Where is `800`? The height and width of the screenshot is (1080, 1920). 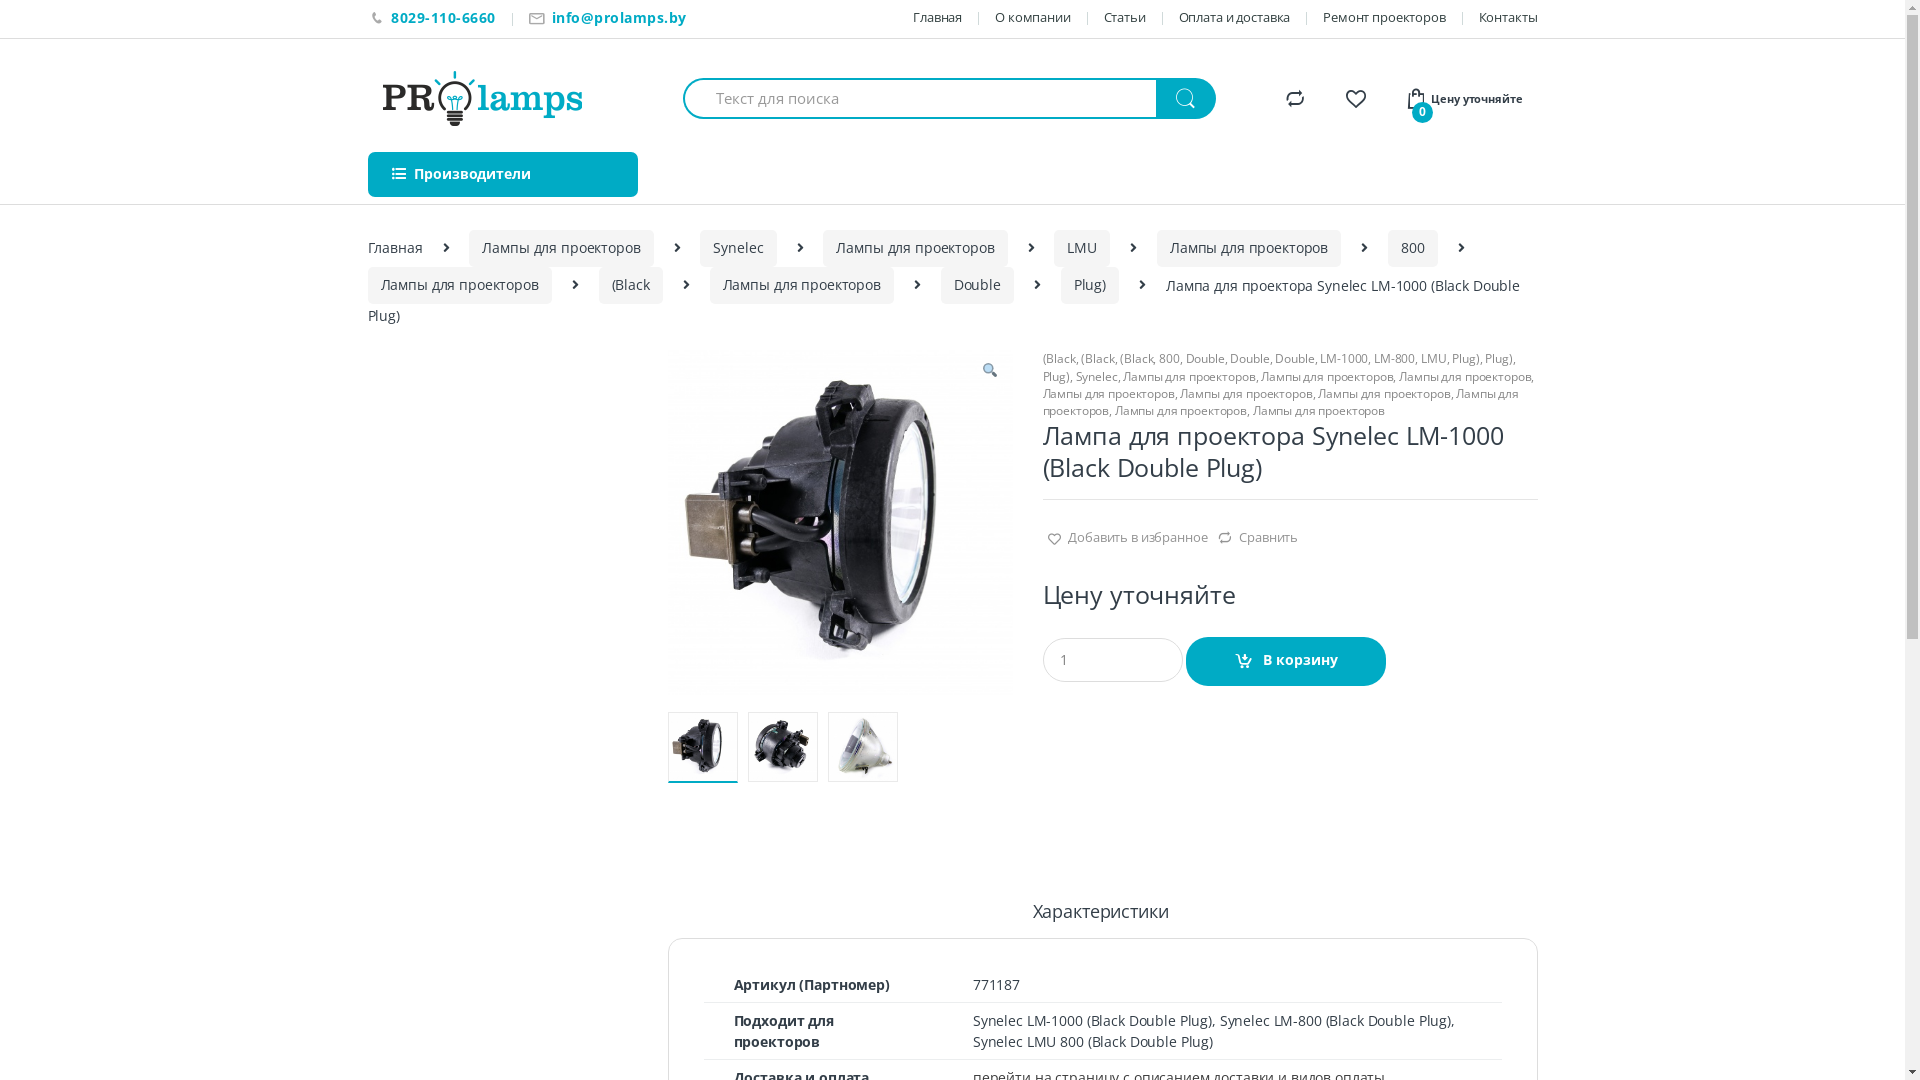
800 is located at coordinates (1413, 248).